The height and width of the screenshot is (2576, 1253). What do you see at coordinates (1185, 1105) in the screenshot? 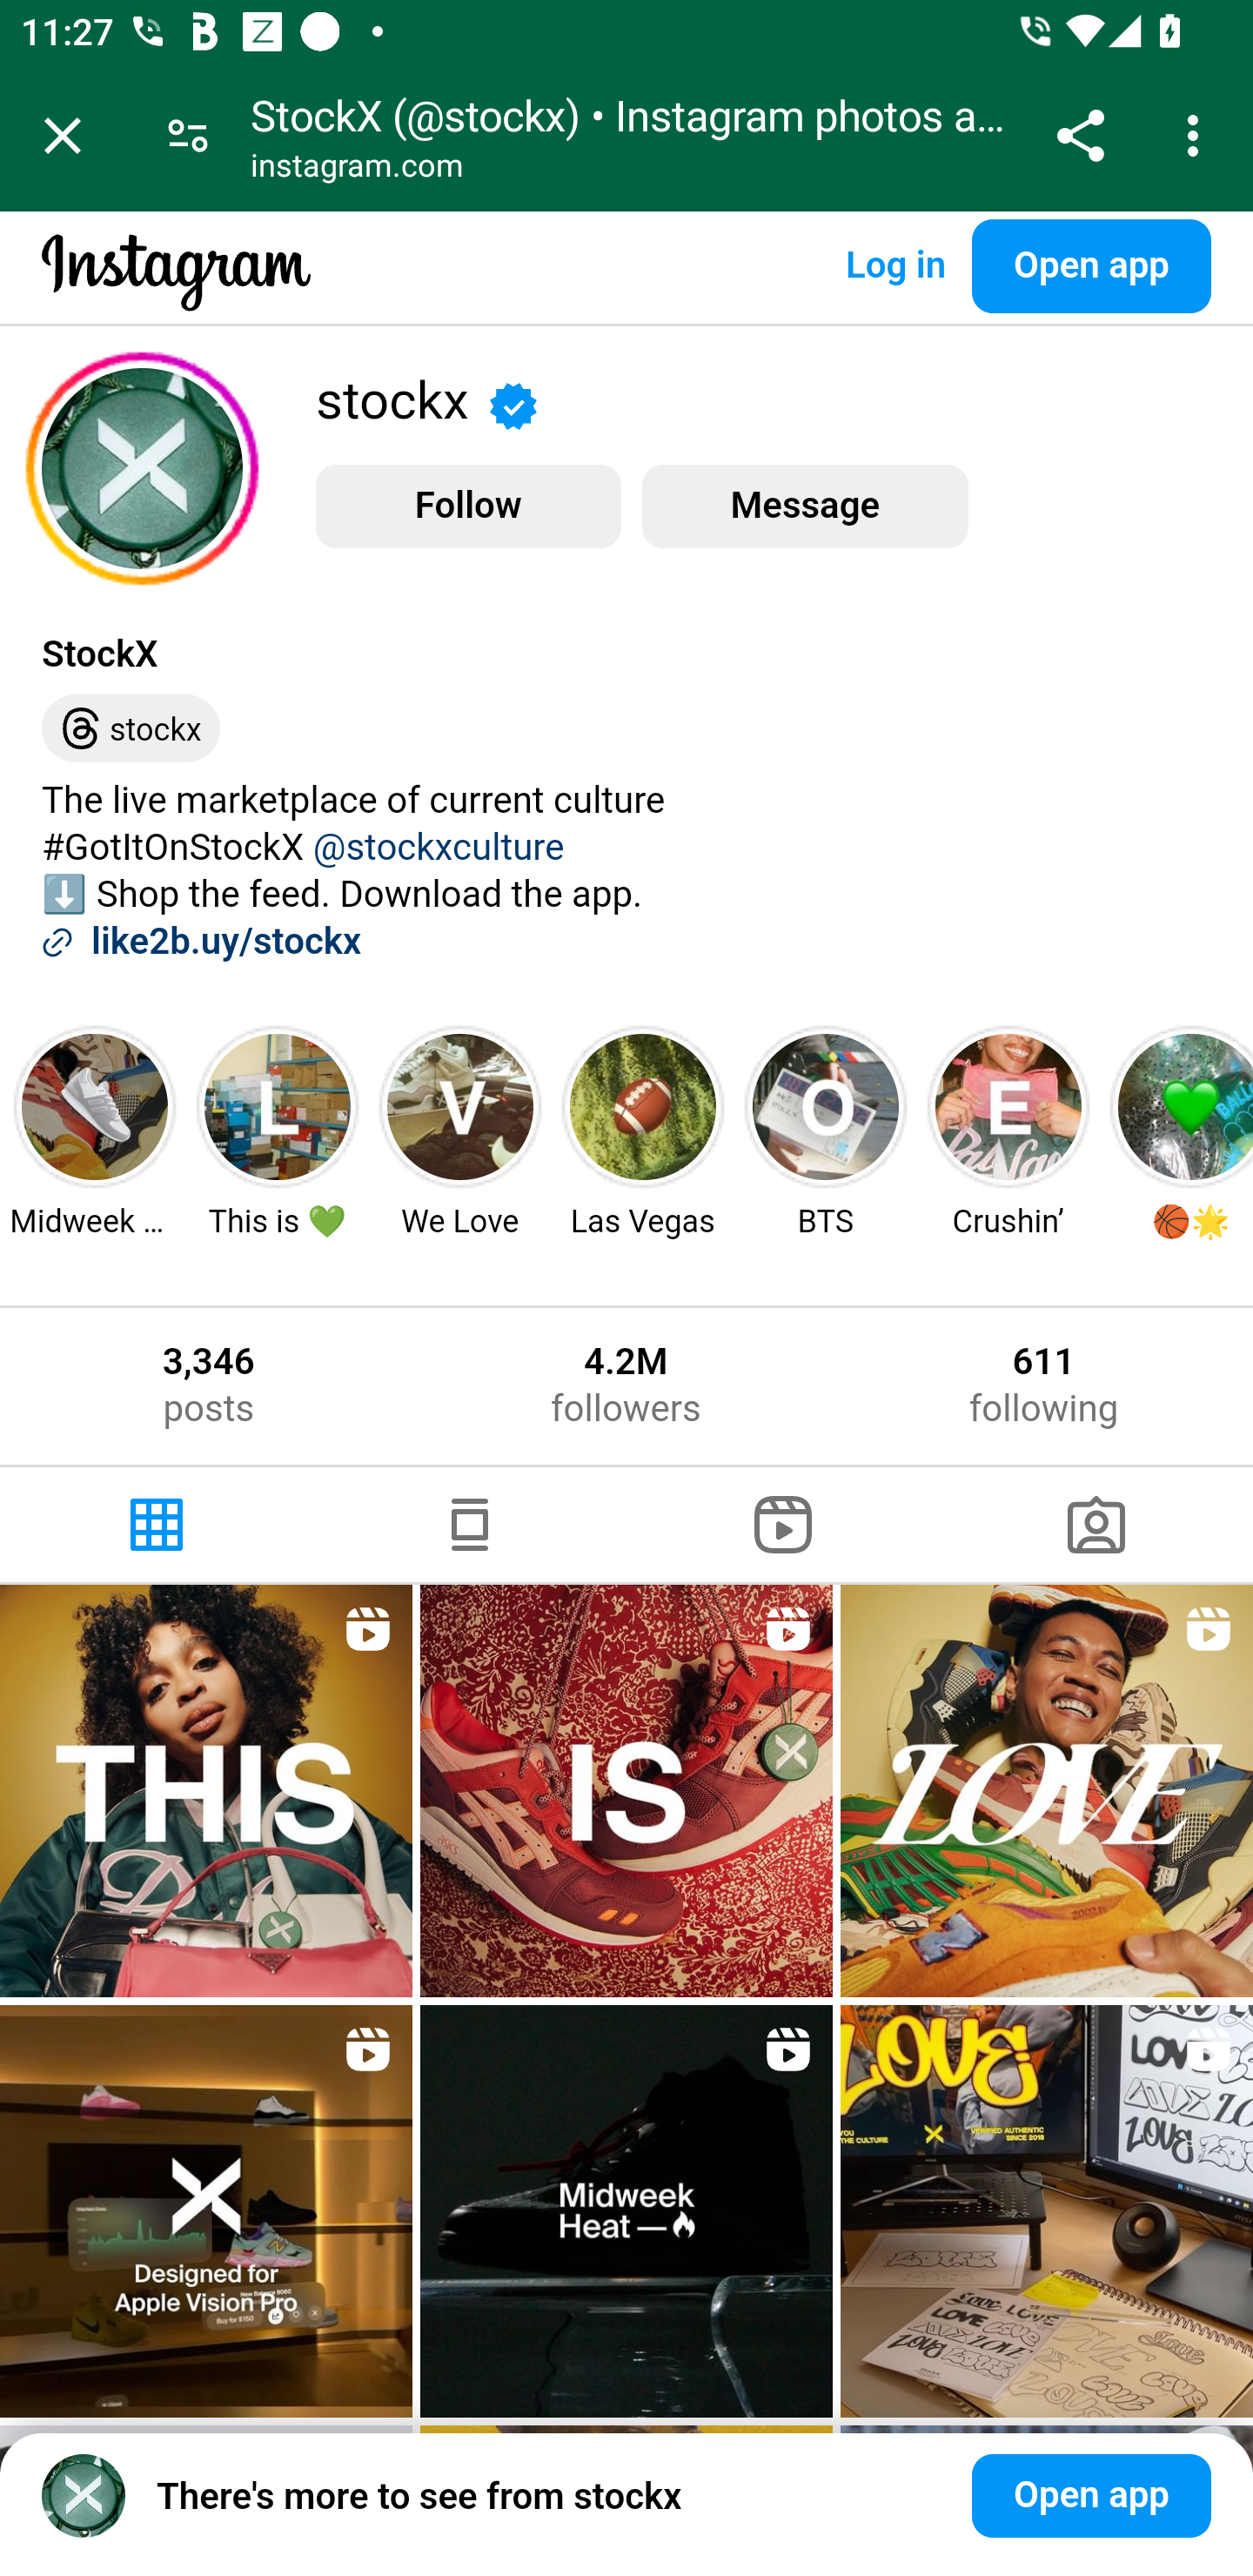
I see `🏀🌟's profile picture` at bounding box center [1185, 1105].